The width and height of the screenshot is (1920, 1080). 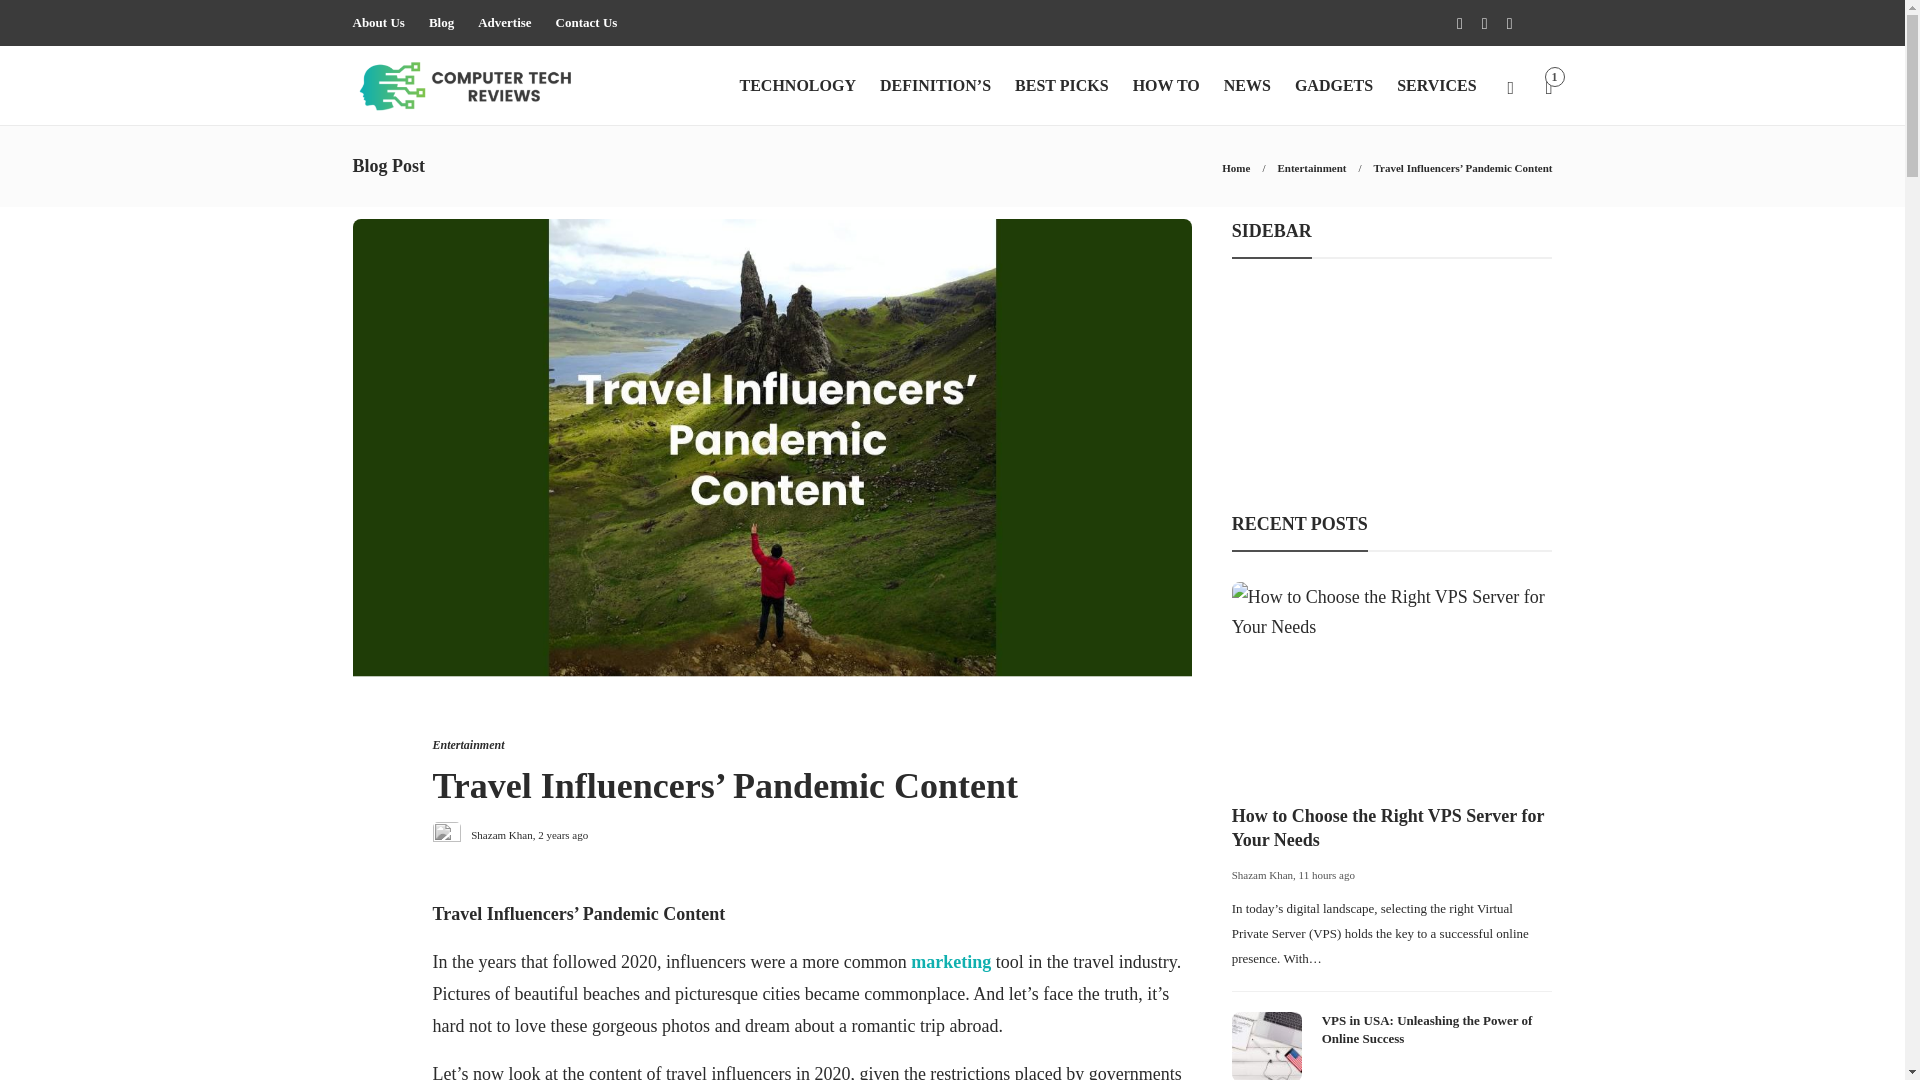 I want to click on Advertise, so click(x=504, y=23).